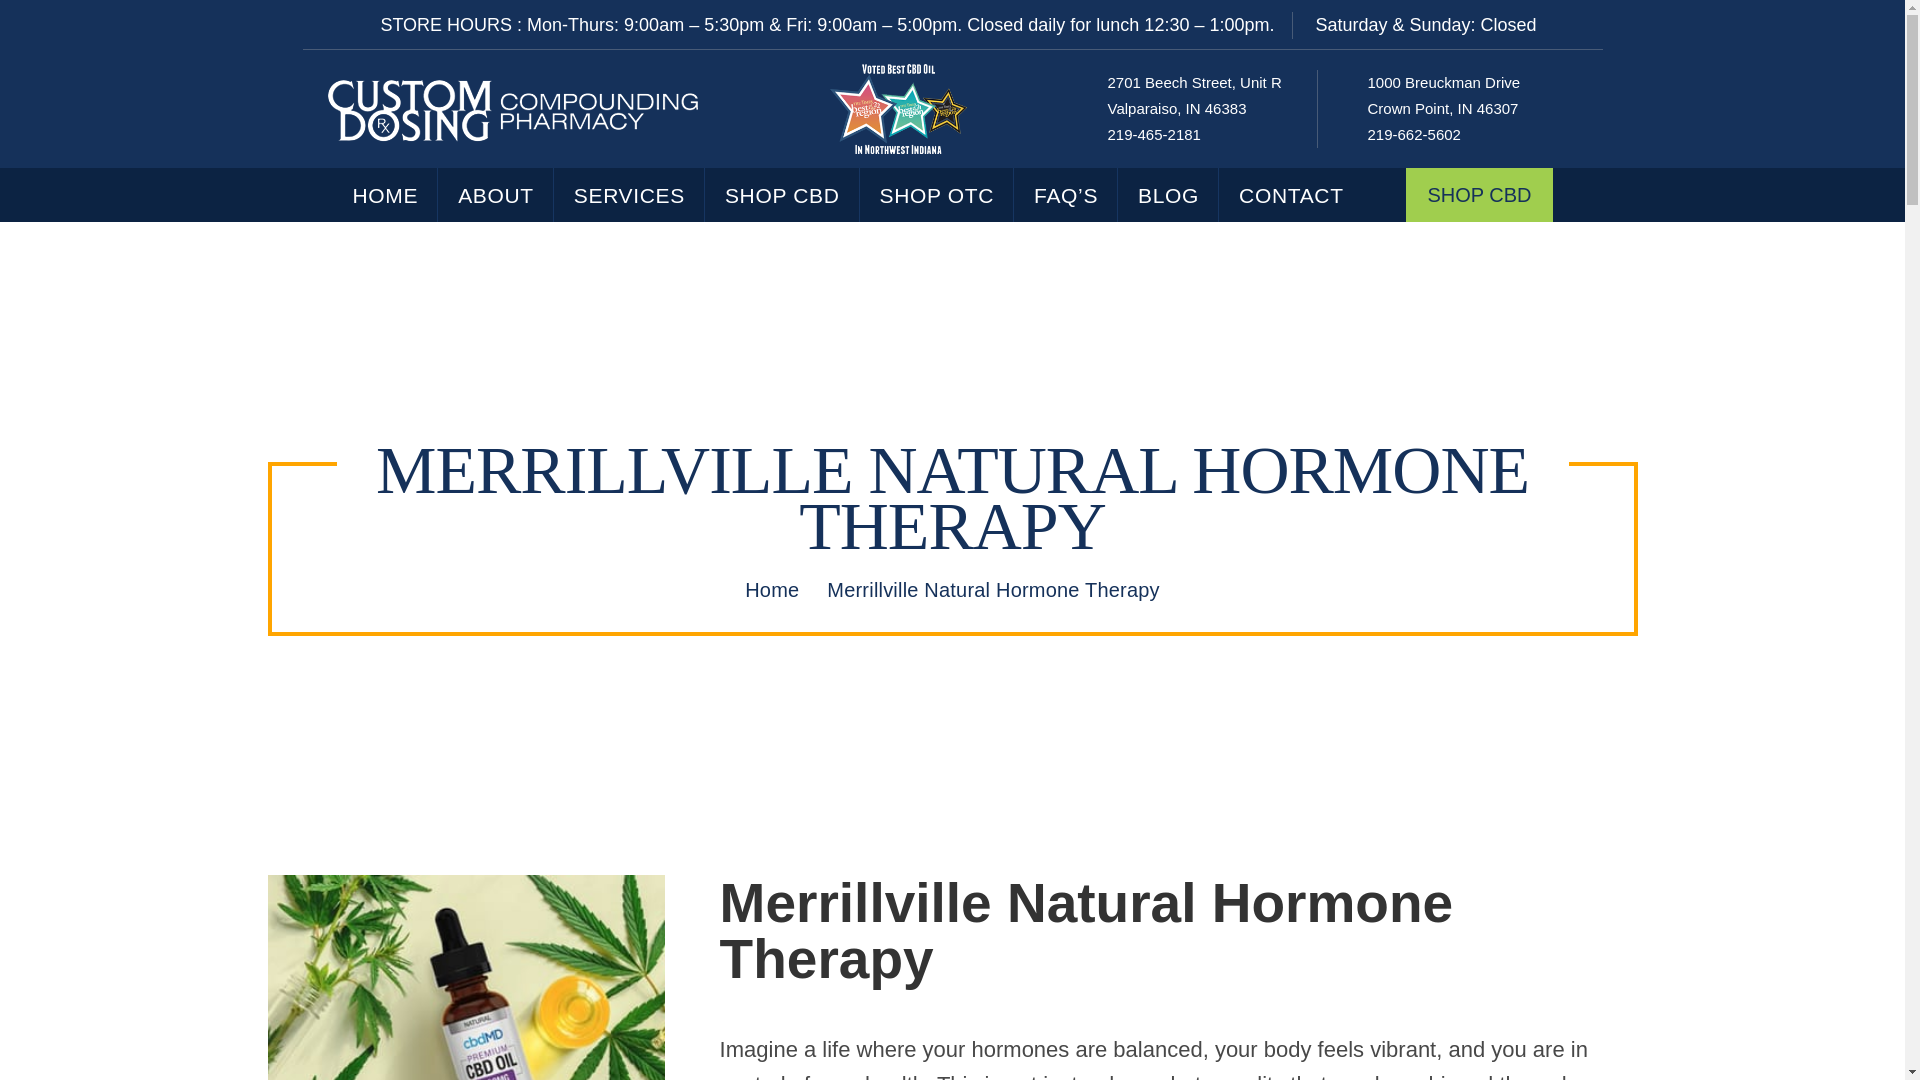 The width and height of the screenshot is (1920, 1080). What do you see at coordinates (1444, 95) in the screenshot?
I see `219-465-2181` at bounding box center [1444, 95].